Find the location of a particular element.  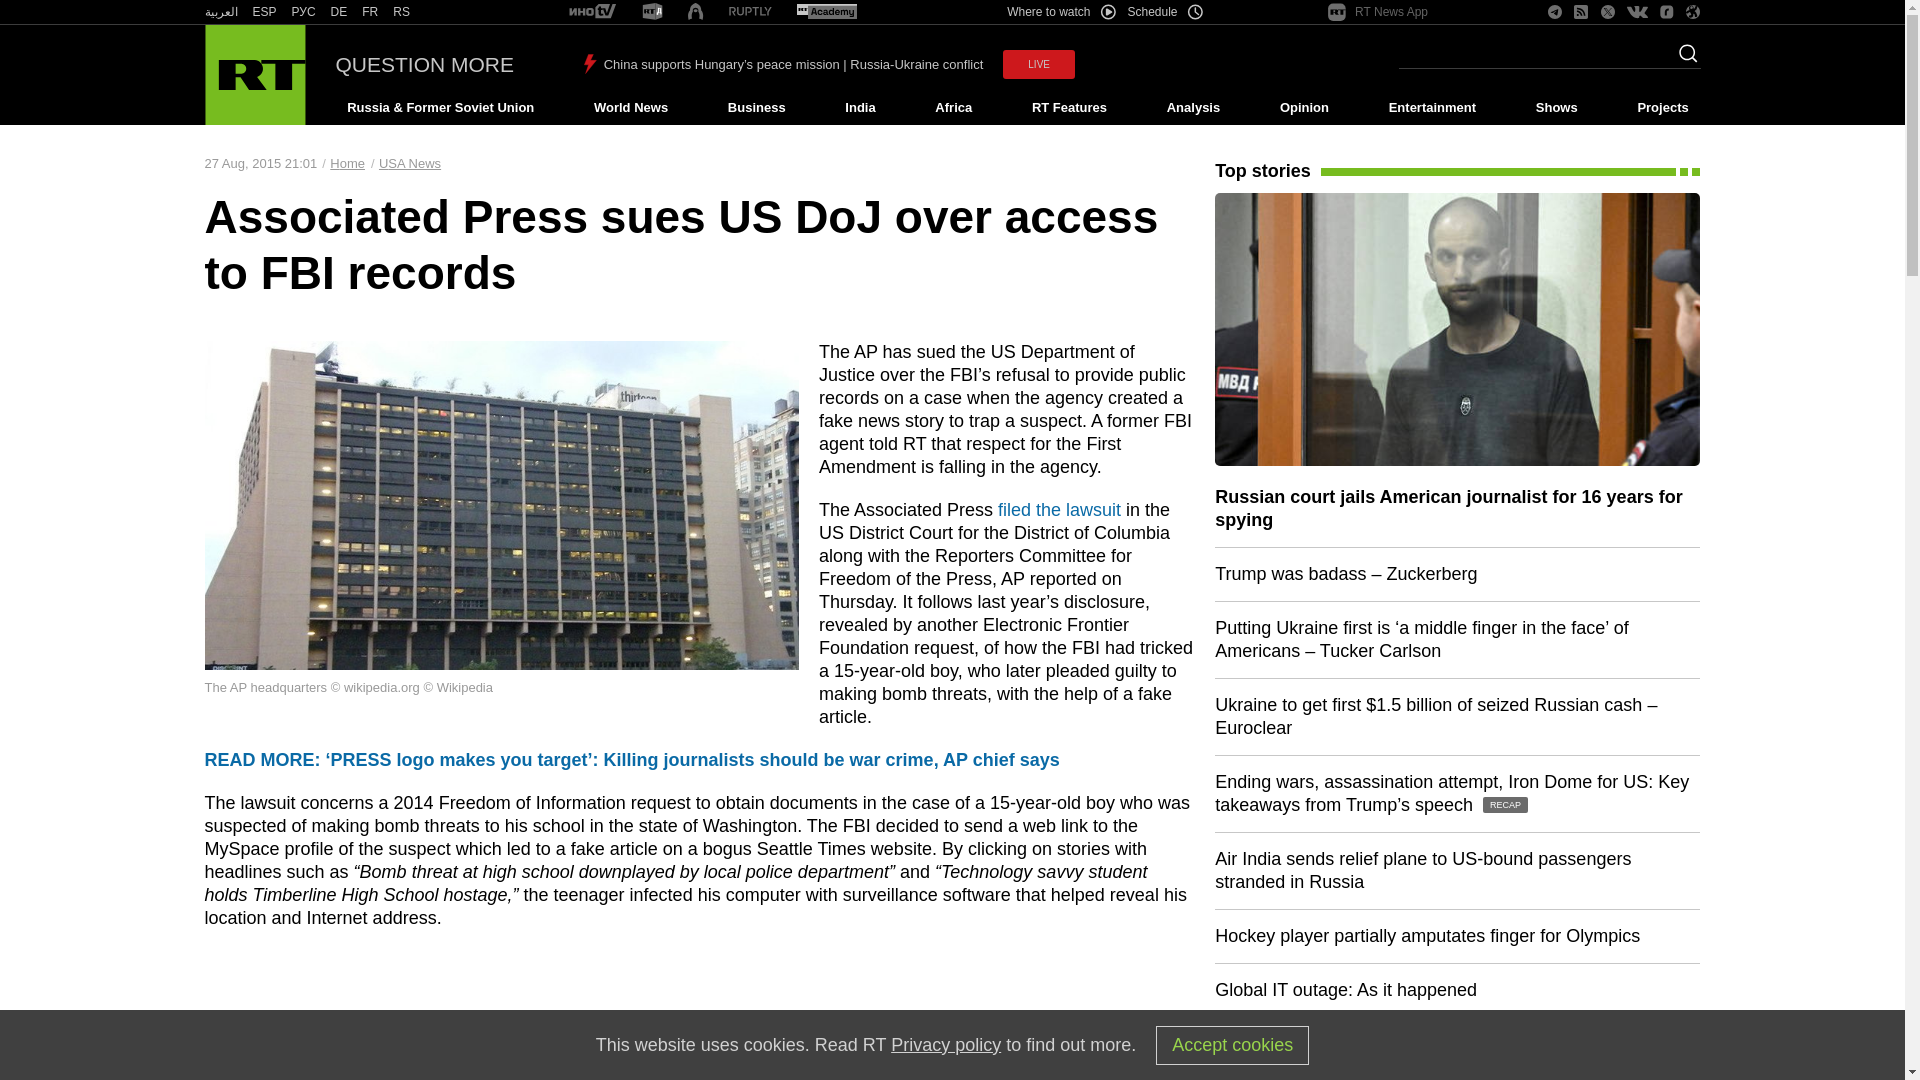

RT  is located at coordinates (264, 12).